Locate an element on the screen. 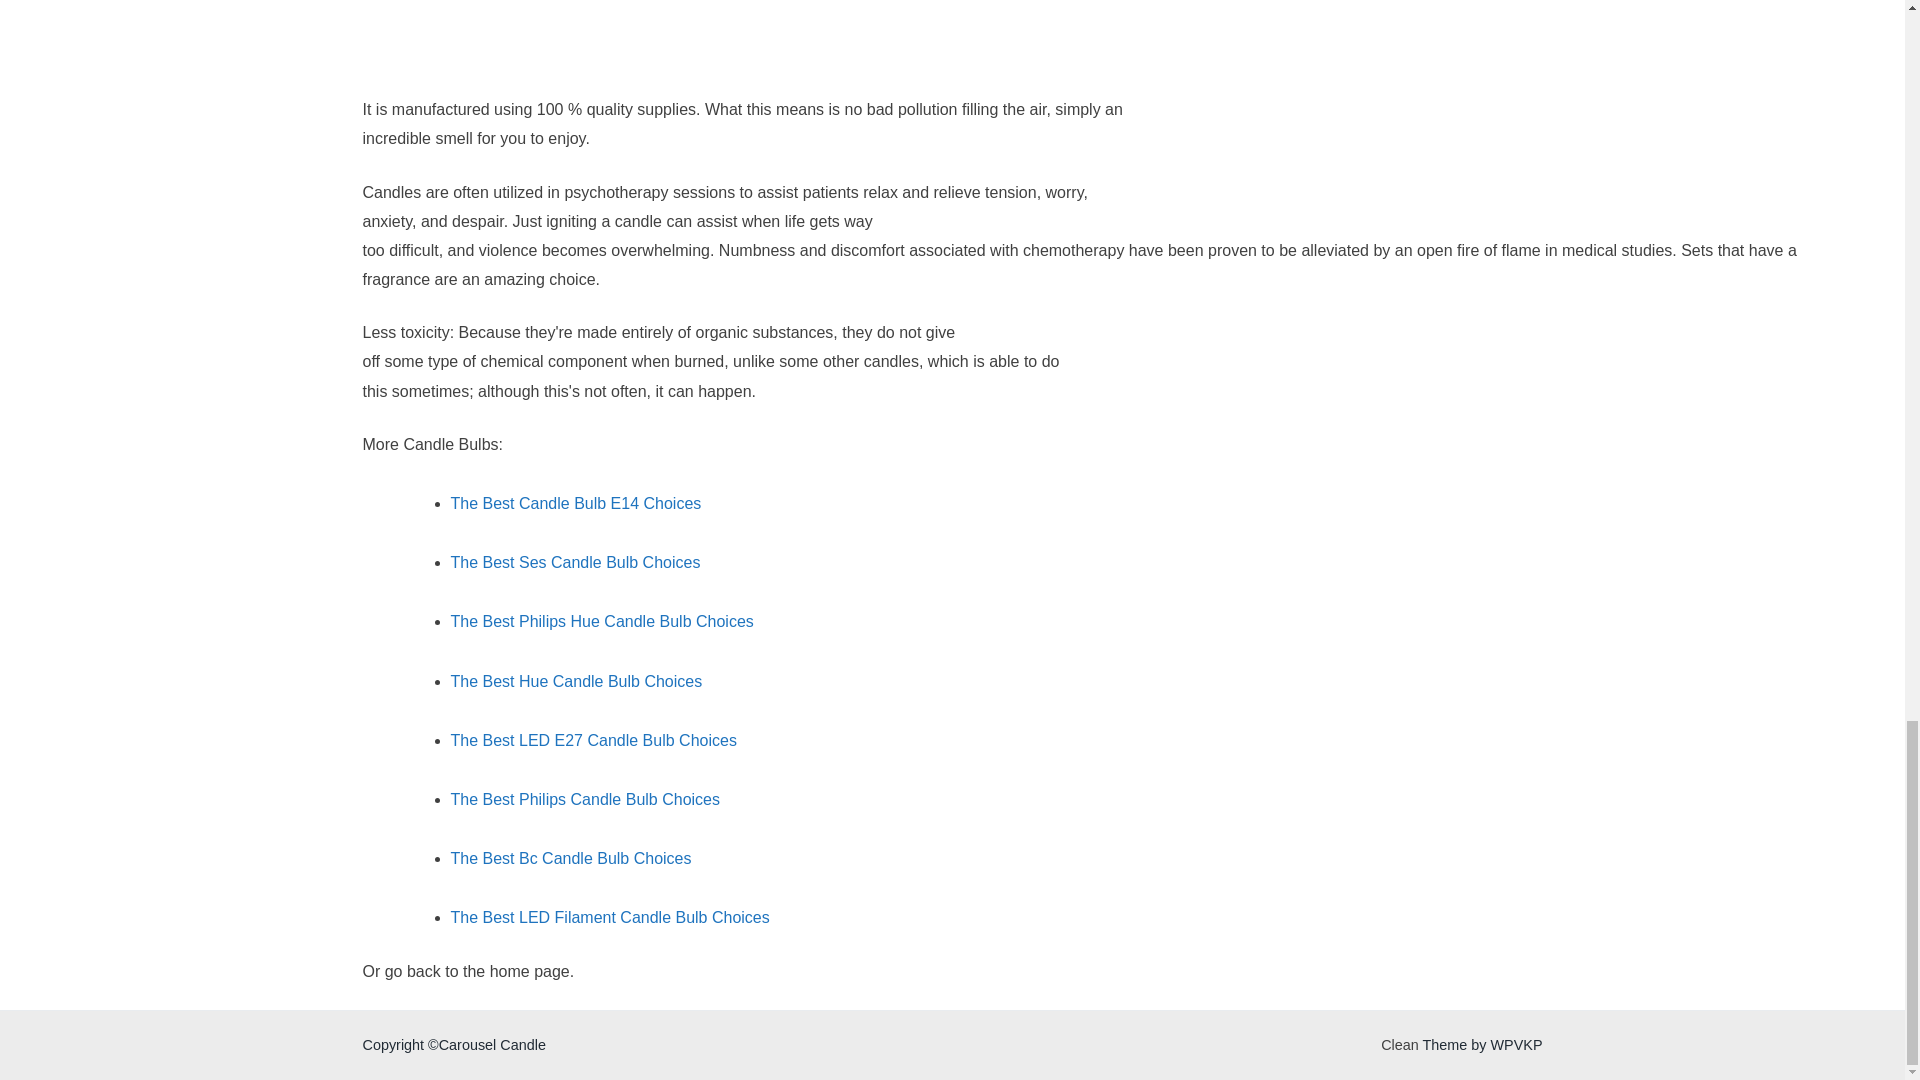 This screenshot has width=1920, height=1080. The Best Bc Candle Bulb Choices is located at coordinates (570, 858).